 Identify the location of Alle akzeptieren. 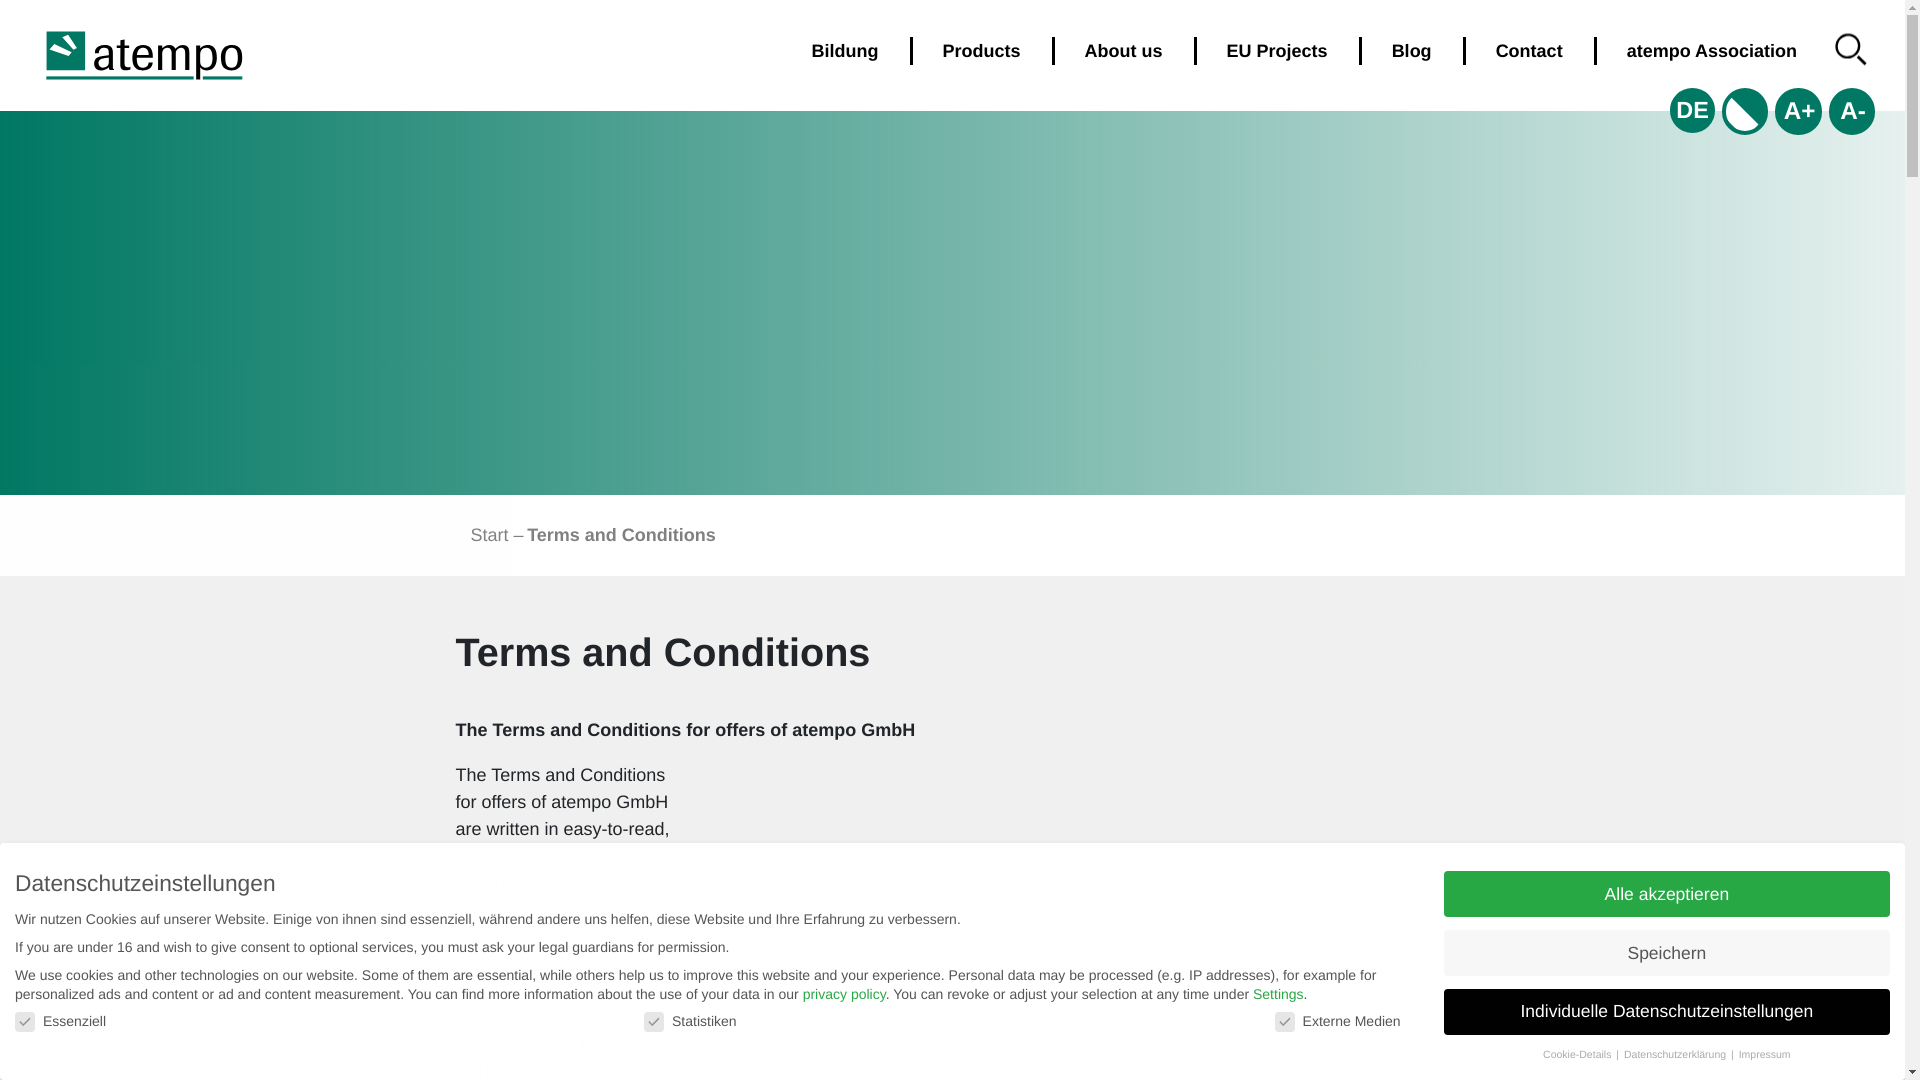
(1852, 110).